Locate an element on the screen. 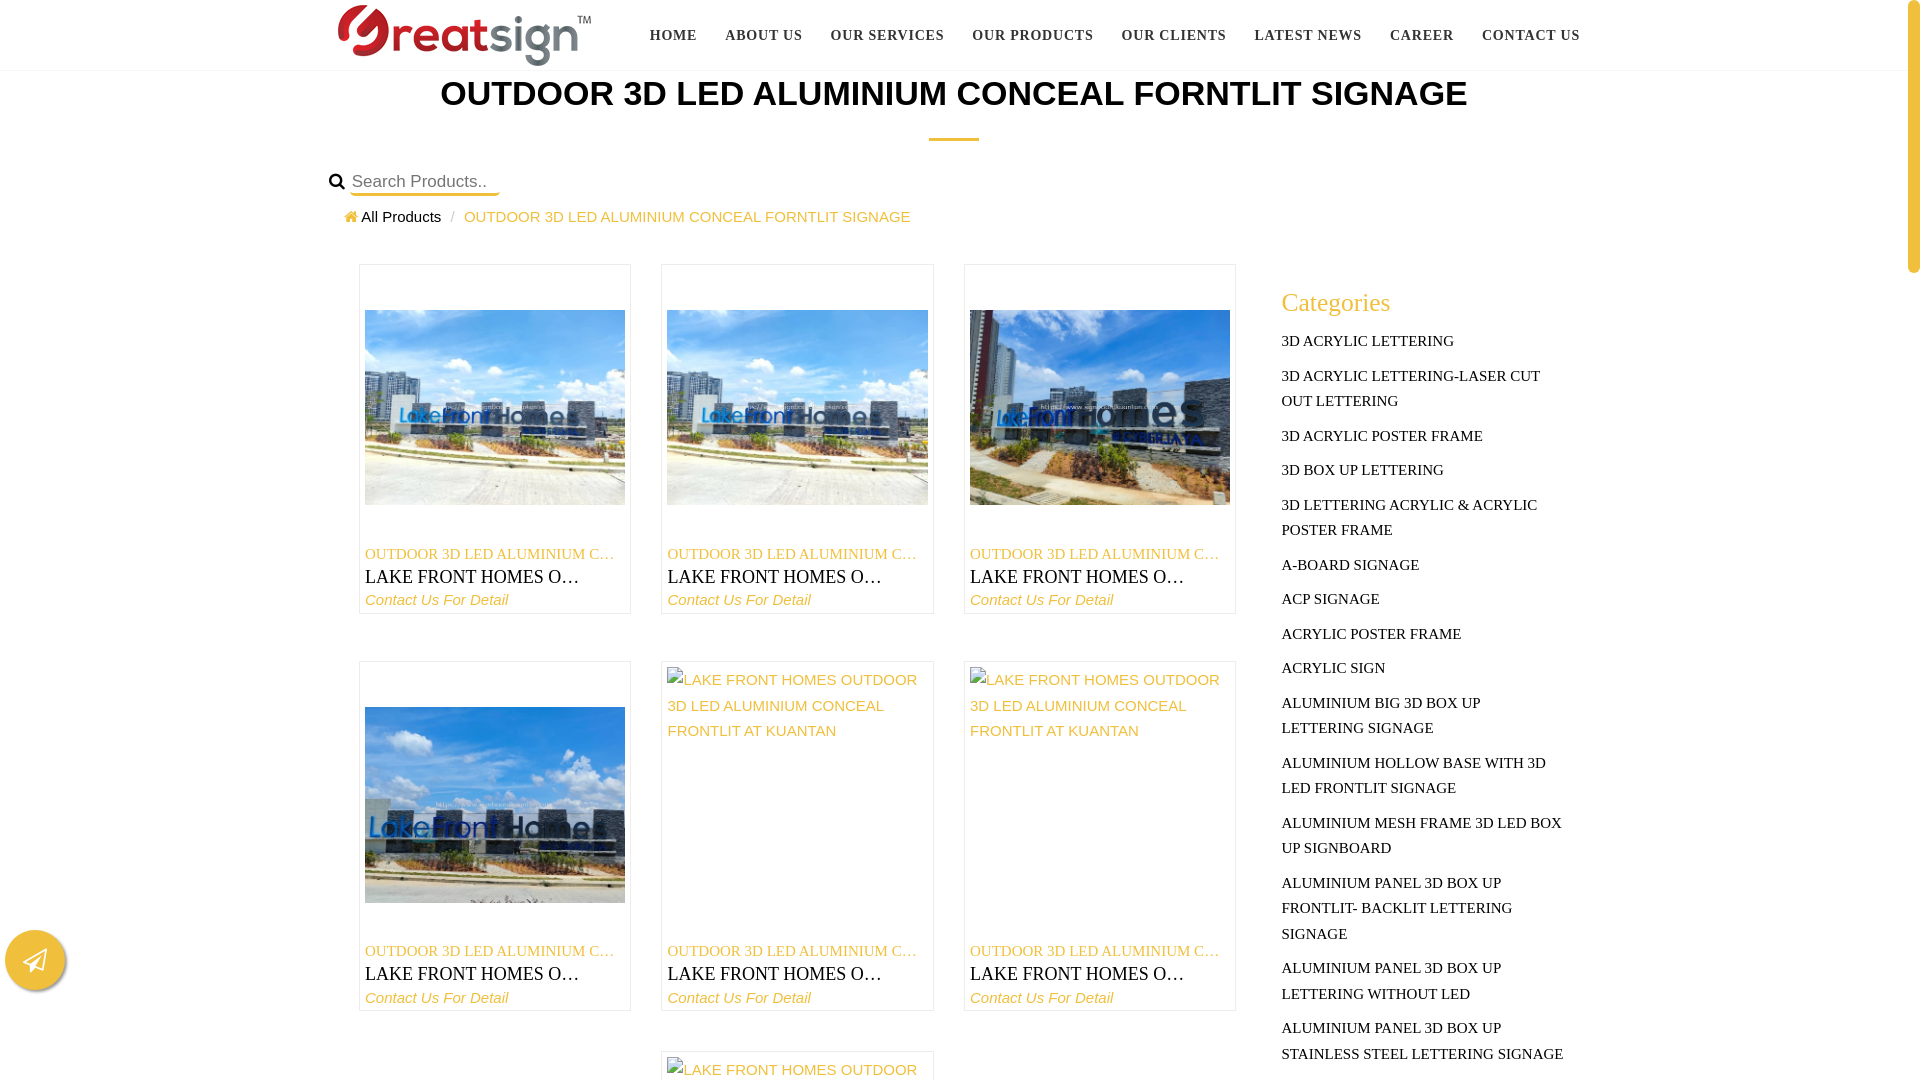 The image size is (1920, 1080). HOME is located at coordinates (674, 36).